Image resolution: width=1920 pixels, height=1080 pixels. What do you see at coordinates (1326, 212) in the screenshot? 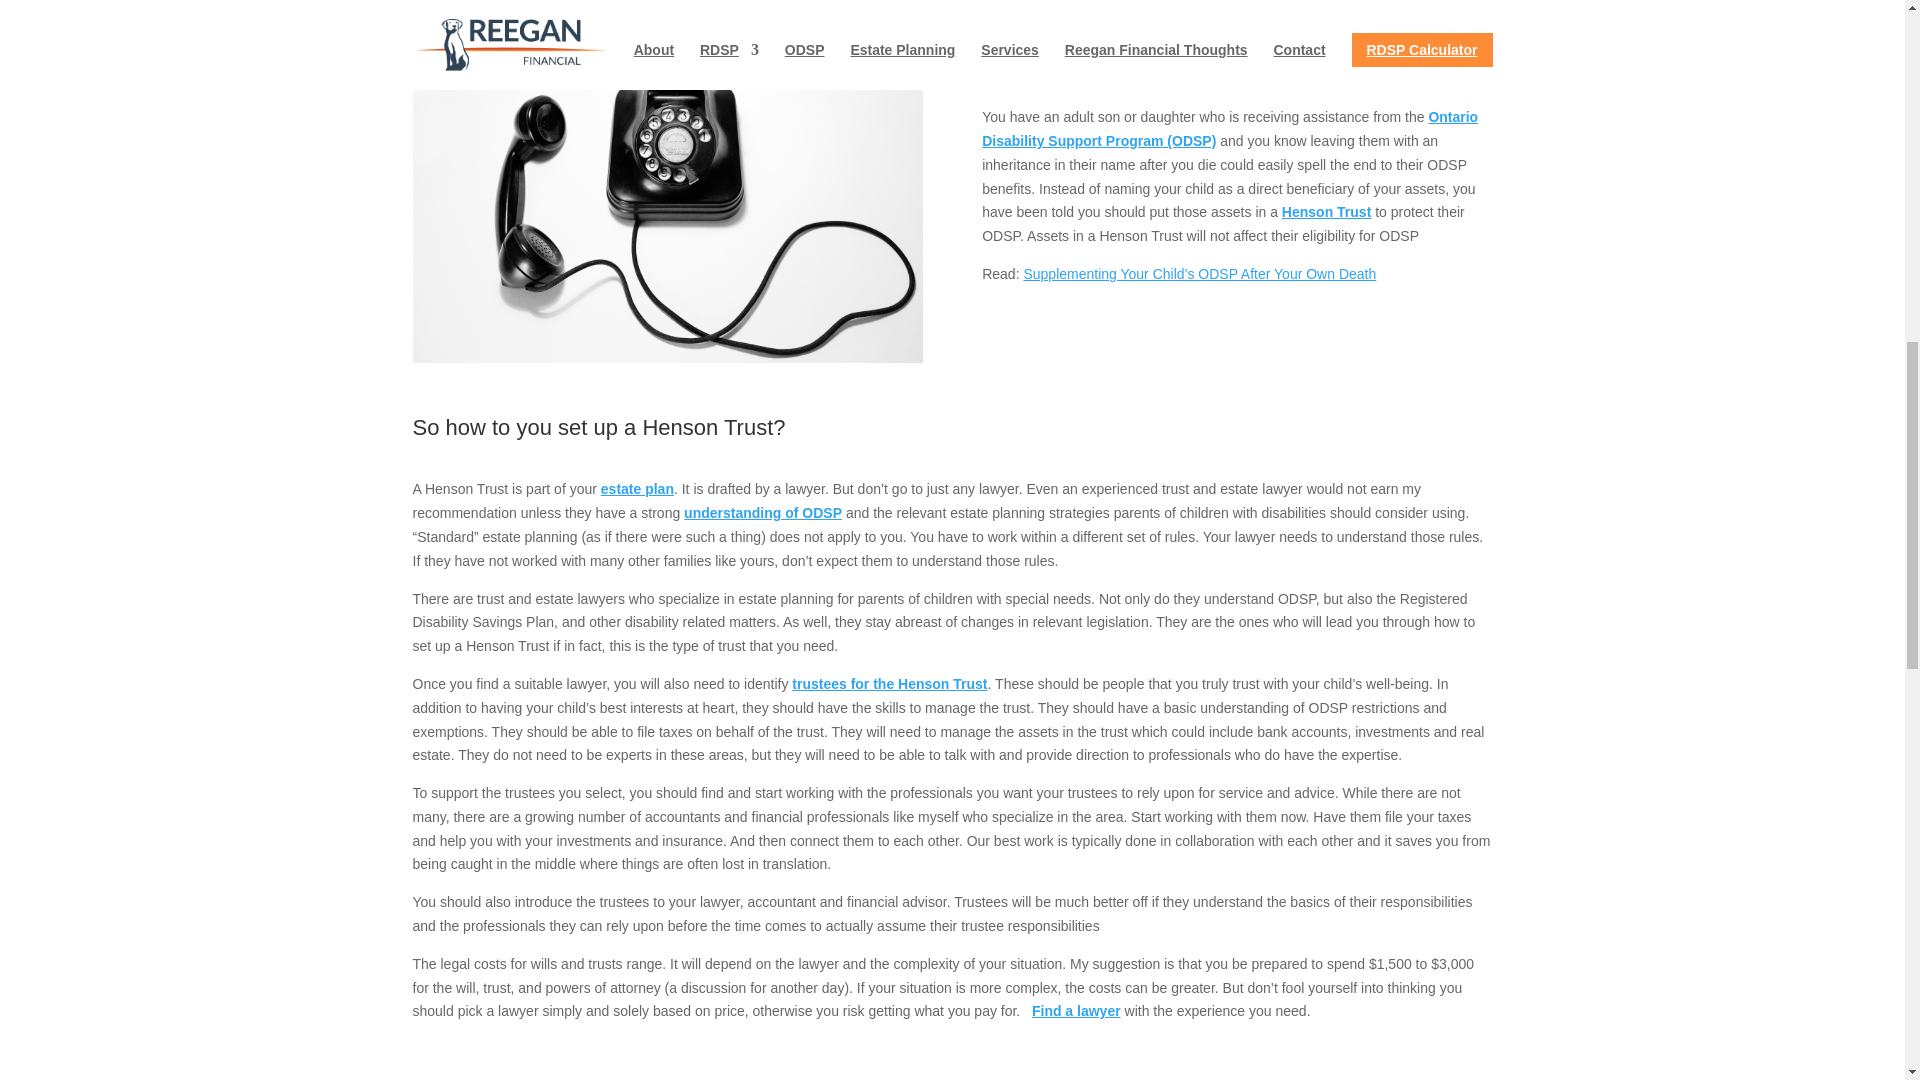
I see `Henson Trust` at bounding box center [1326, 212].